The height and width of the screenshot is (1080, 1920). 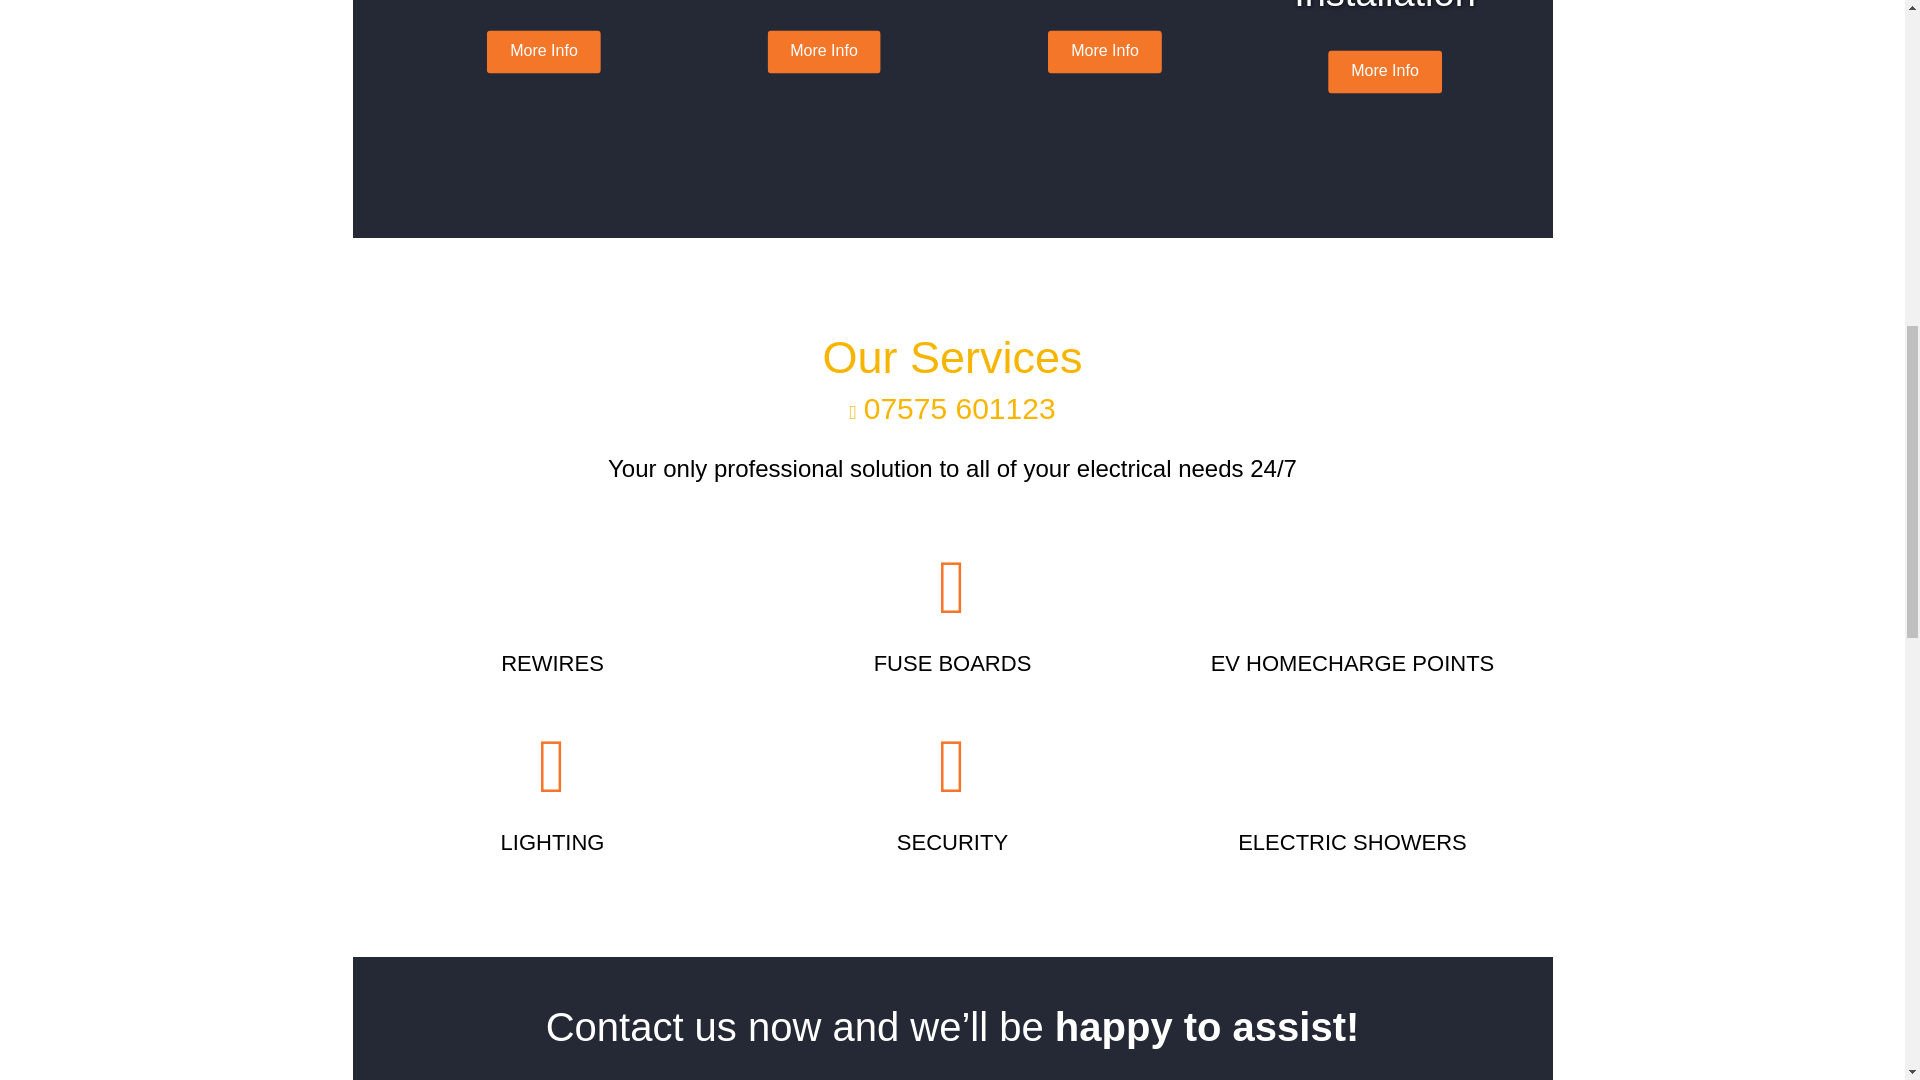 I want to click on More Info, so click(x=1104, y=52).